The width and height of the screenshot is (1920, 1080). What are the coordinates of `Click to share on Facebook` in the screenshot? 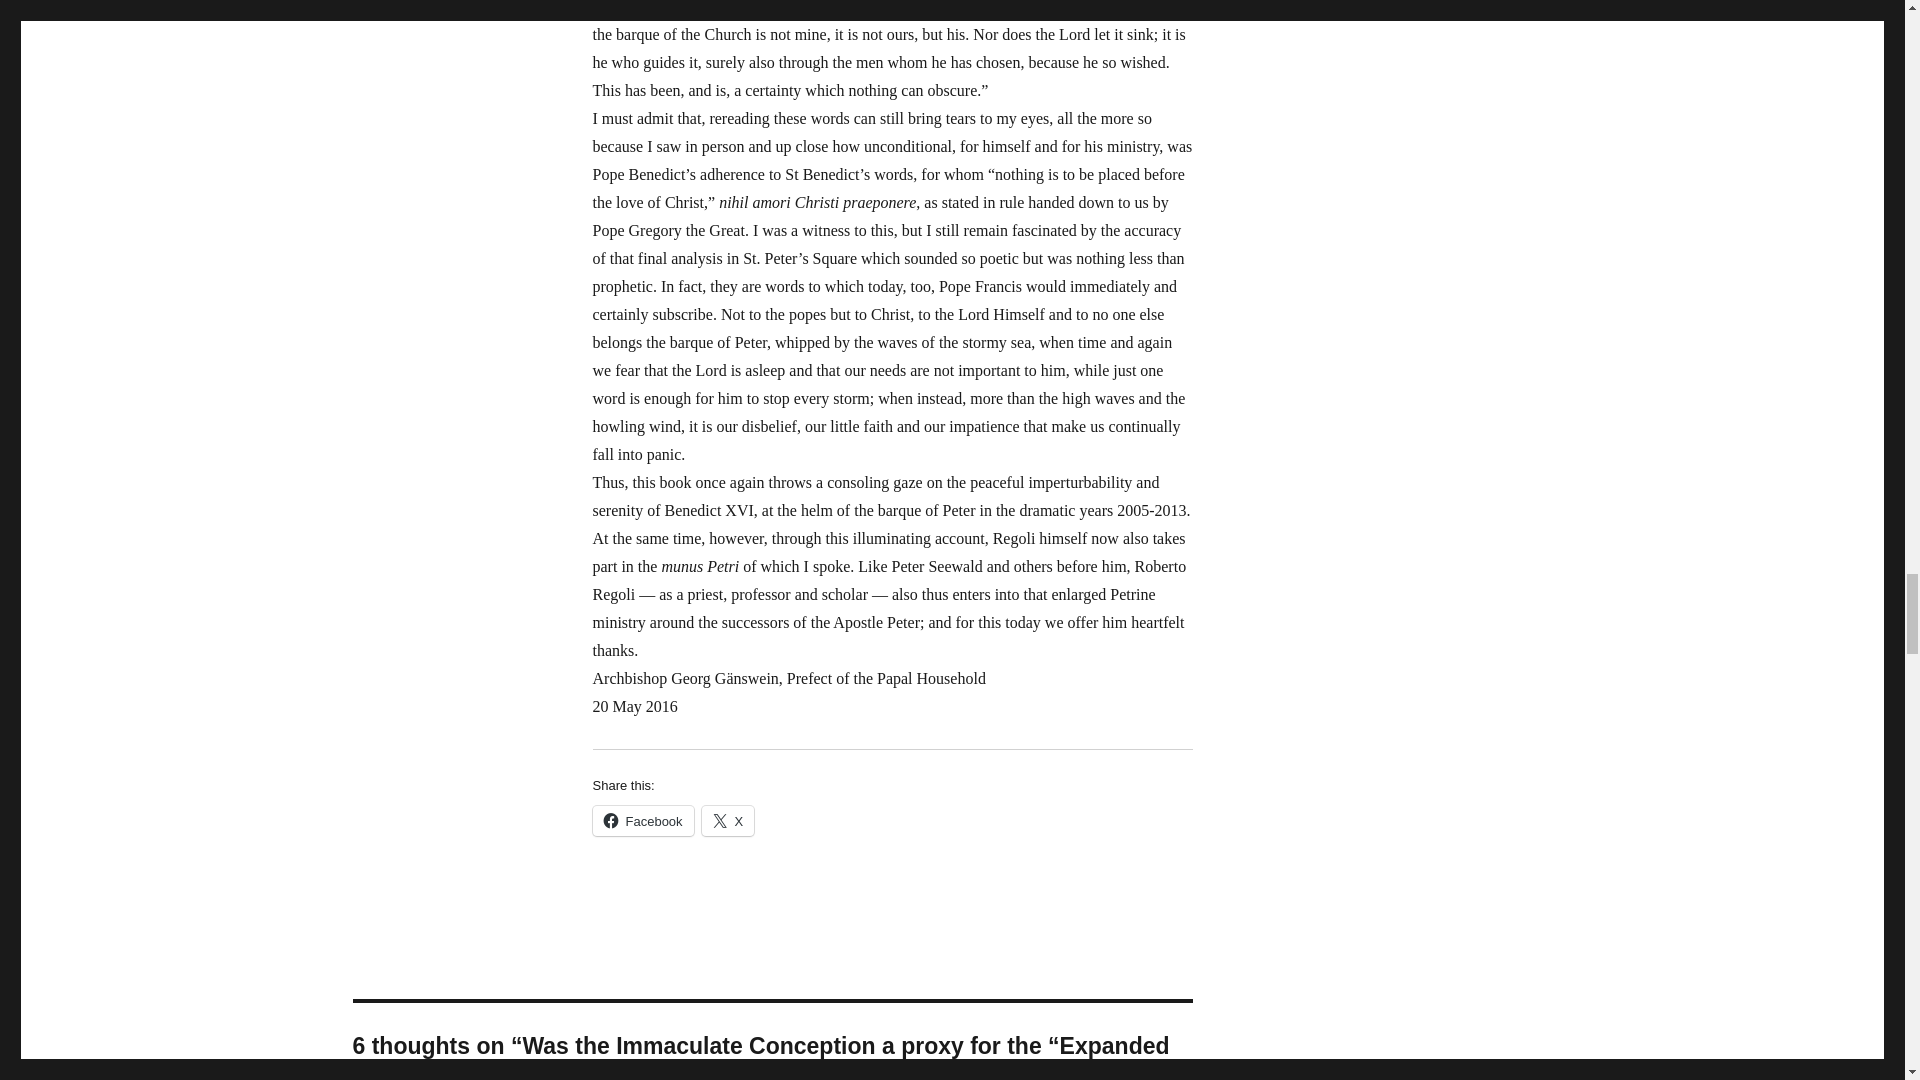 It's located at (642, 820).